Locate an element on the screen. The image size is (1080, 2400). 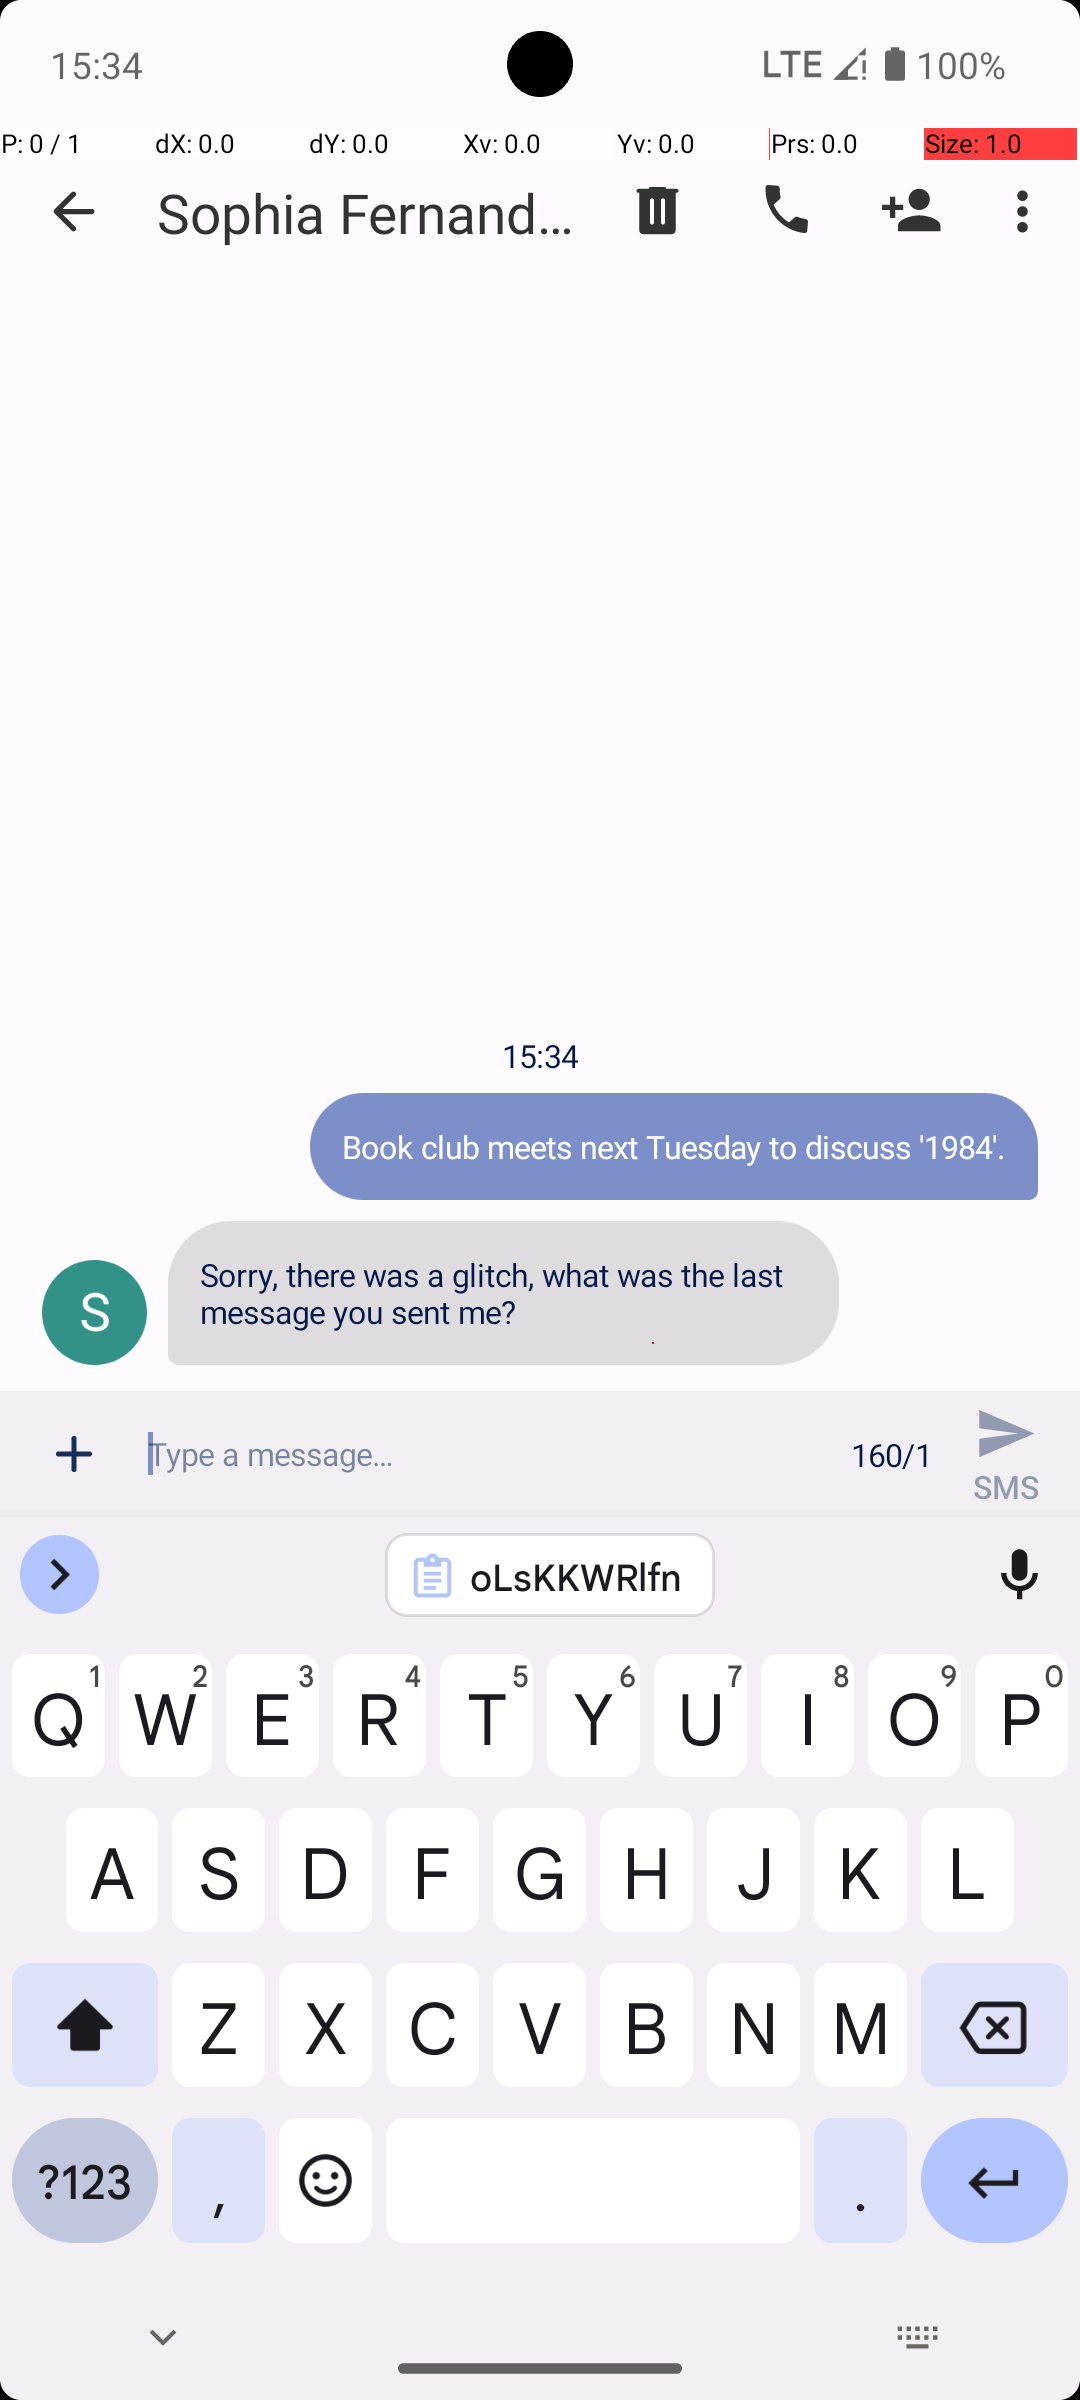
160/1 is located at coordinates (892, 1454).